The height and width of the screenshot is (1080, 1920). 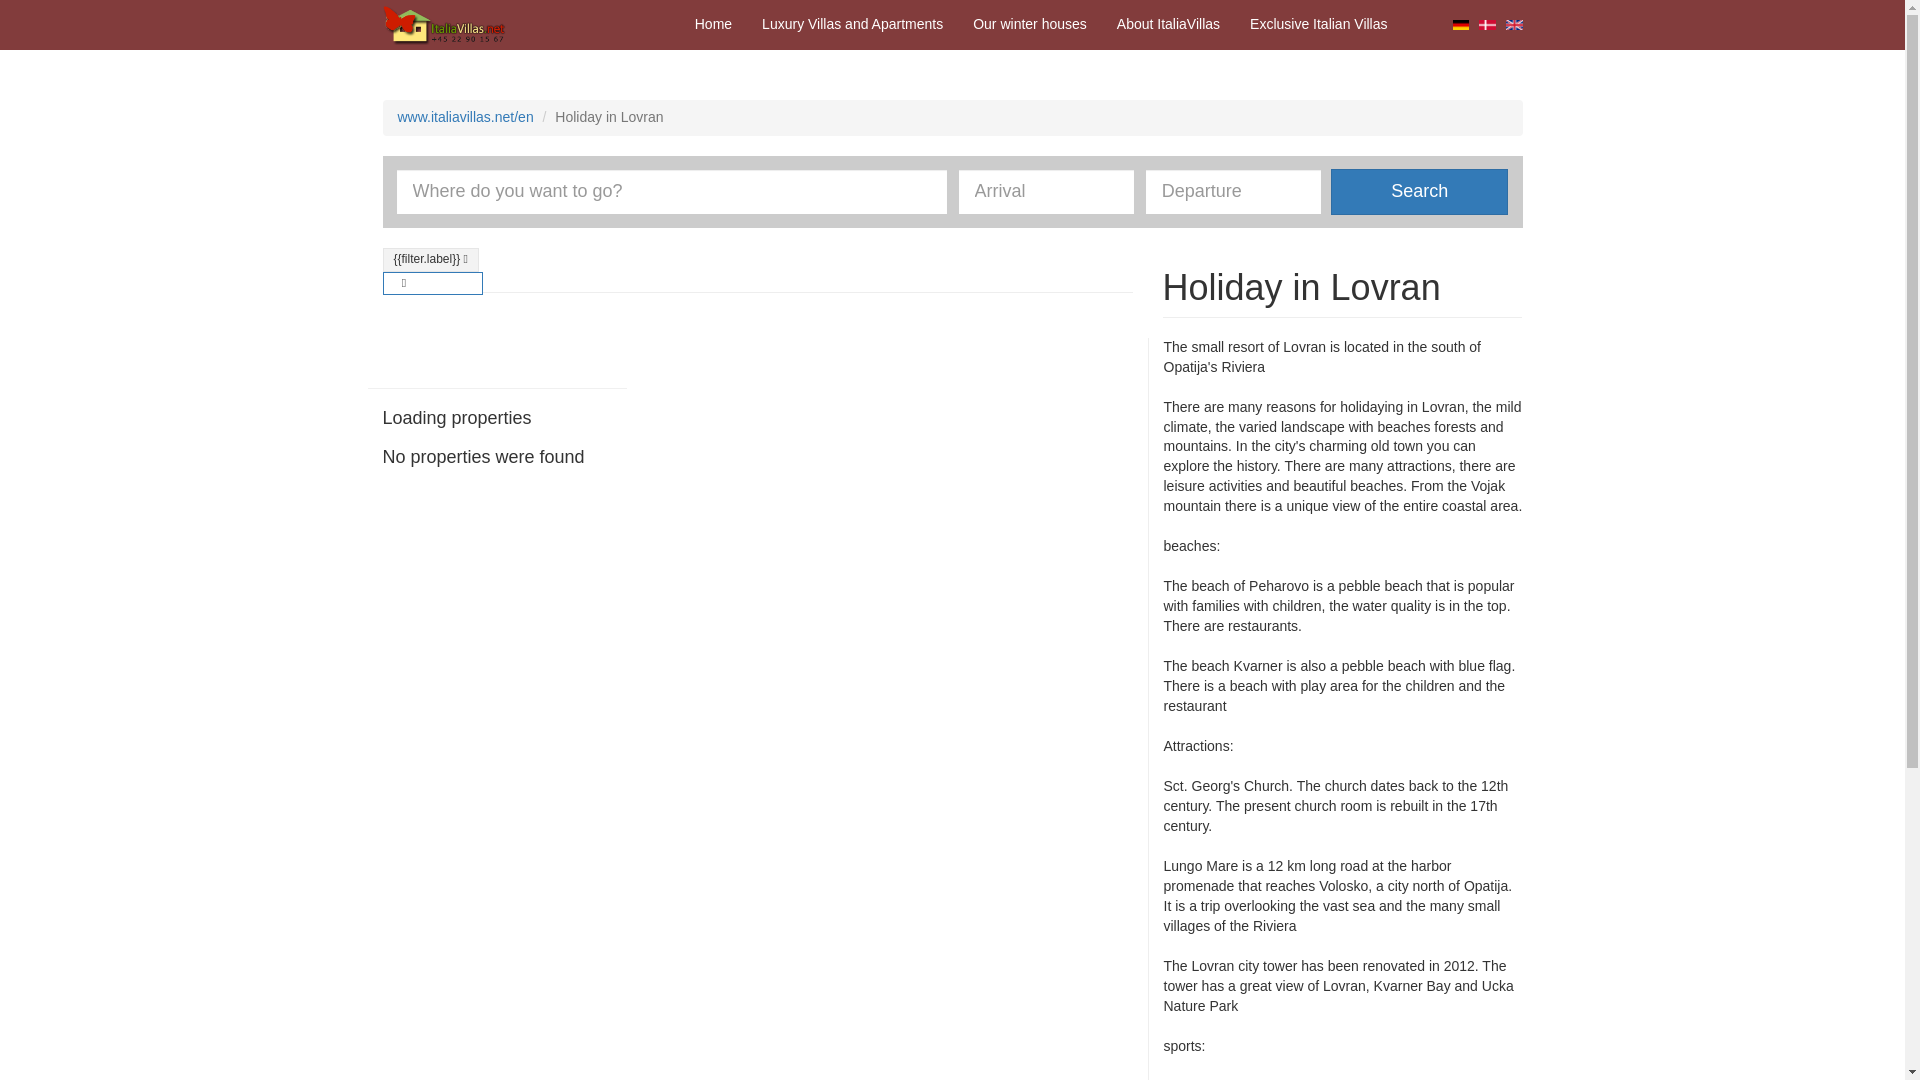 What do you see at coordinates (1486, 24) in the screenshot?
I see `Dansk` at bounding box center [1486, 24].